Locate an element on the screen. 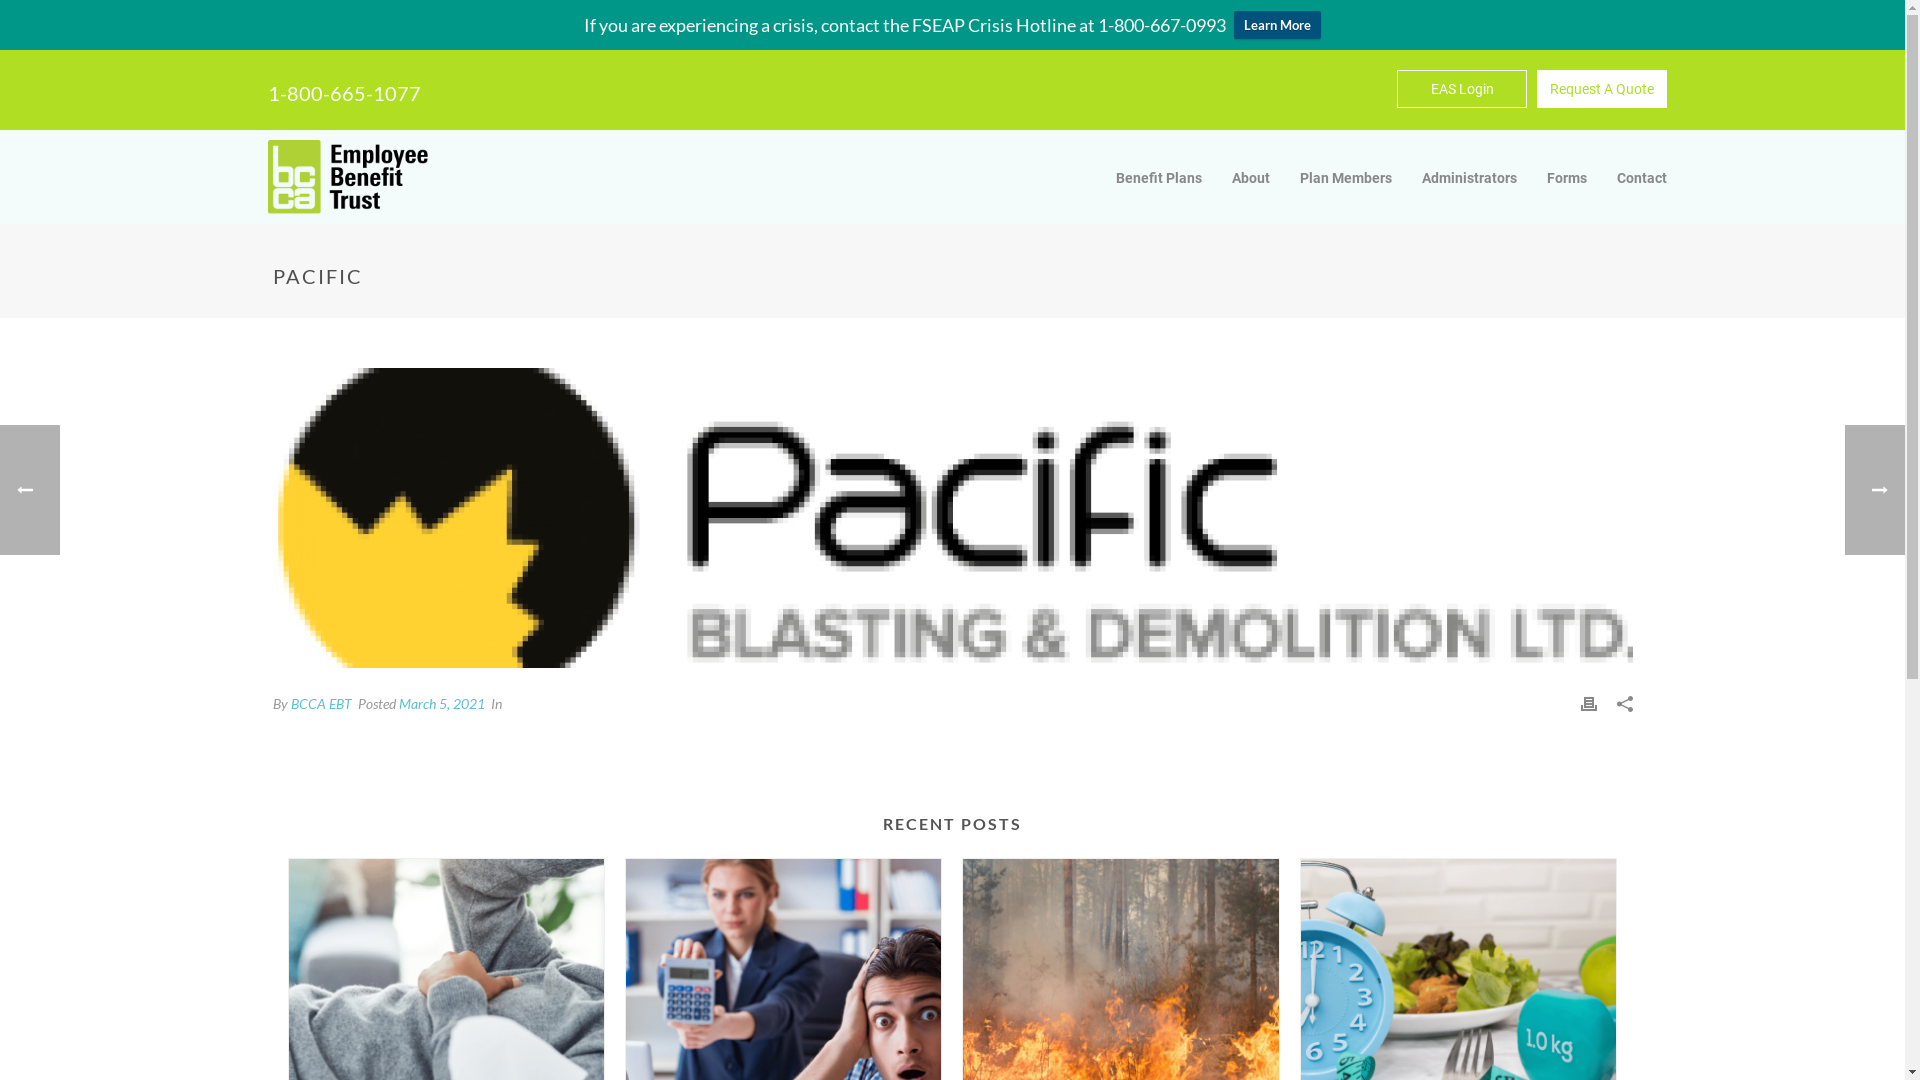  About is located at coordinates (1251, 178).